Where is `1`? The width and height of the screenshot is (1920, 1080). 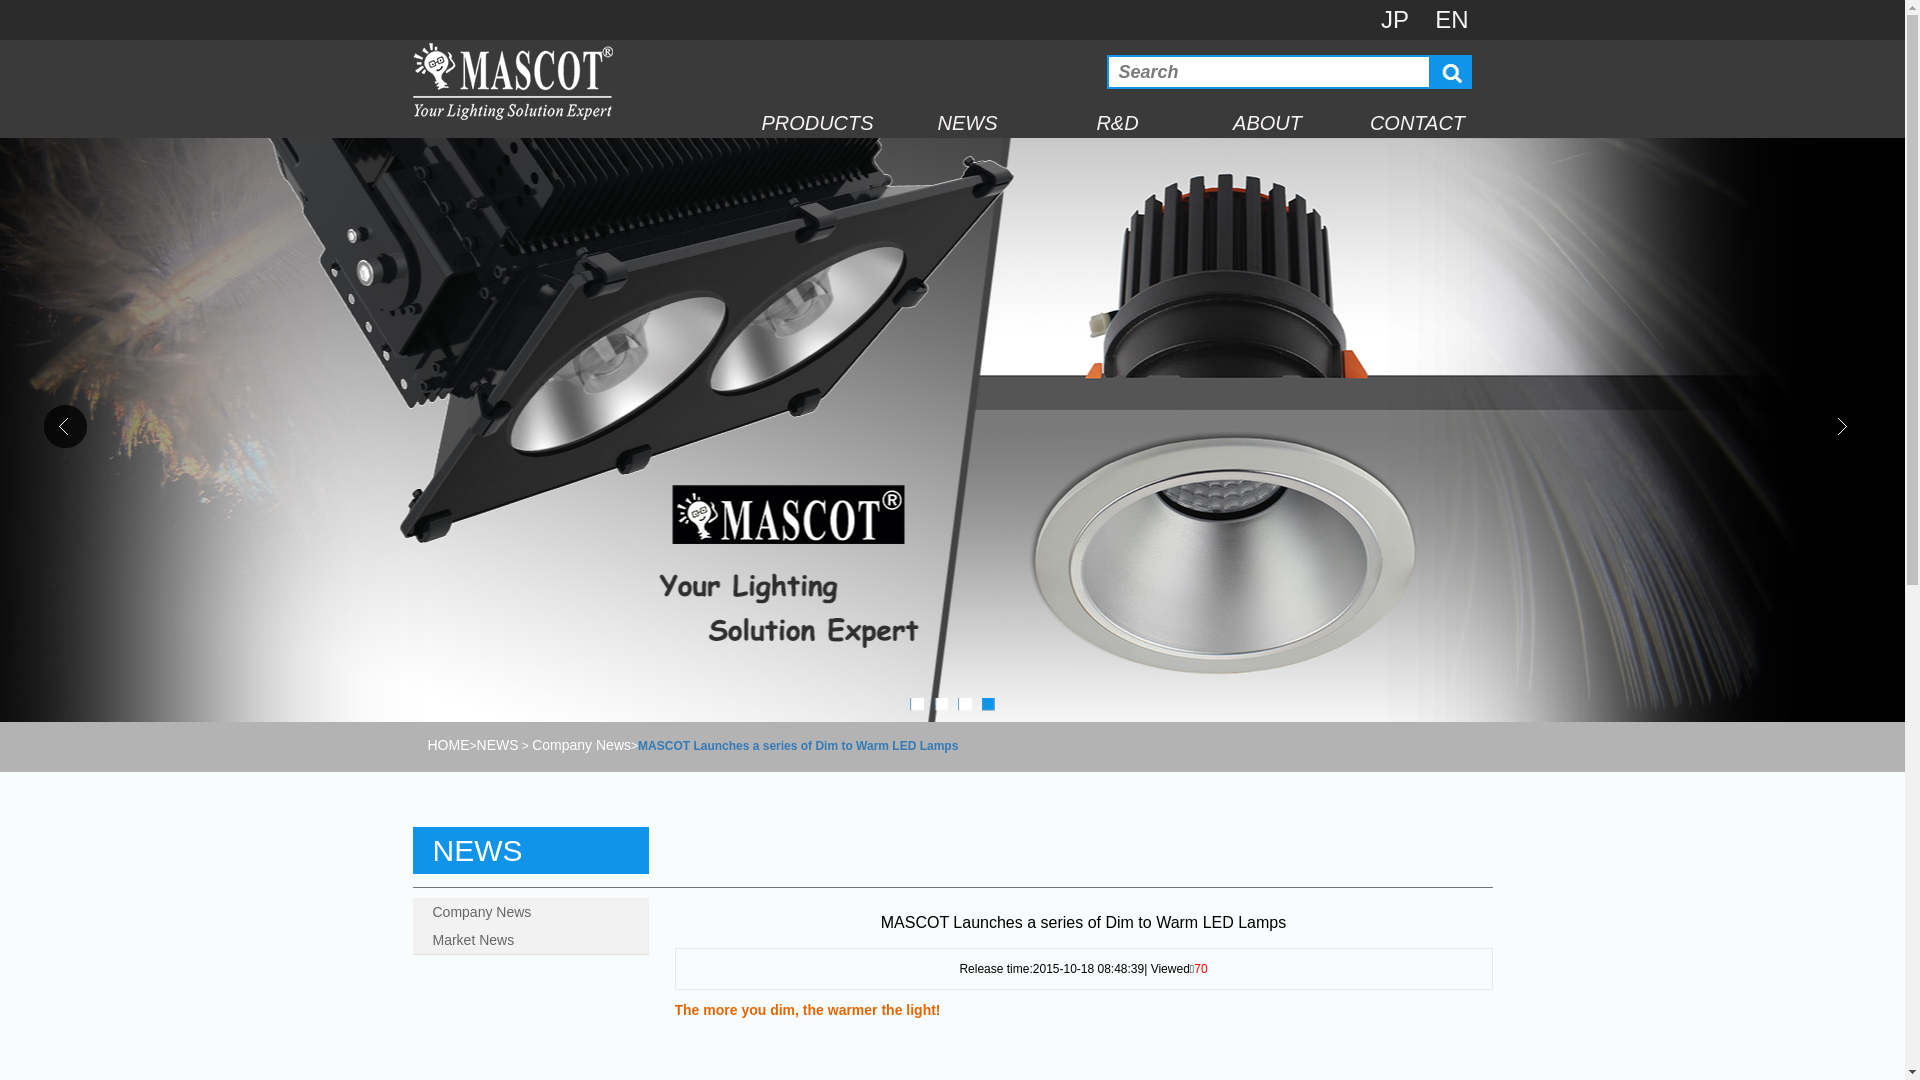 1 is located at coordinates (917, 705).